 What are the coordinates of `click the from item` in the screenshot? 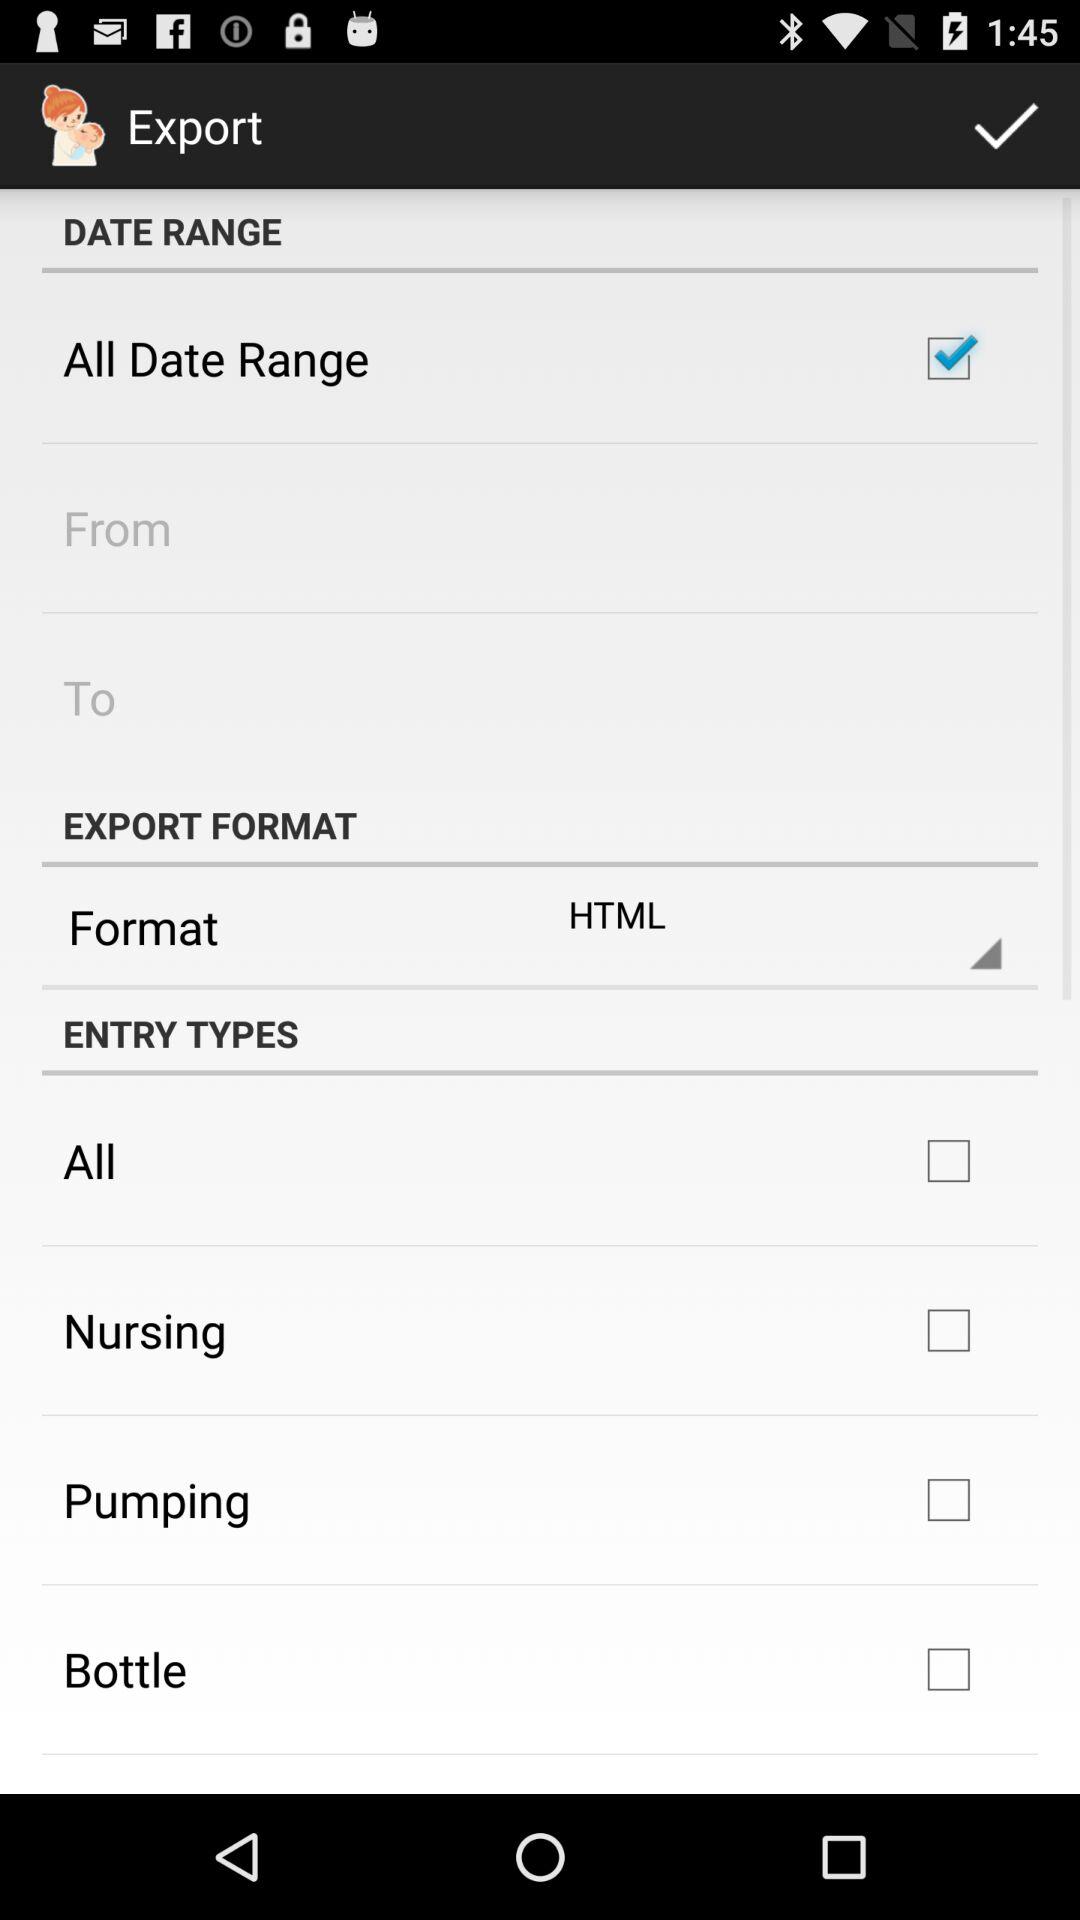 It's located at (117, 527).